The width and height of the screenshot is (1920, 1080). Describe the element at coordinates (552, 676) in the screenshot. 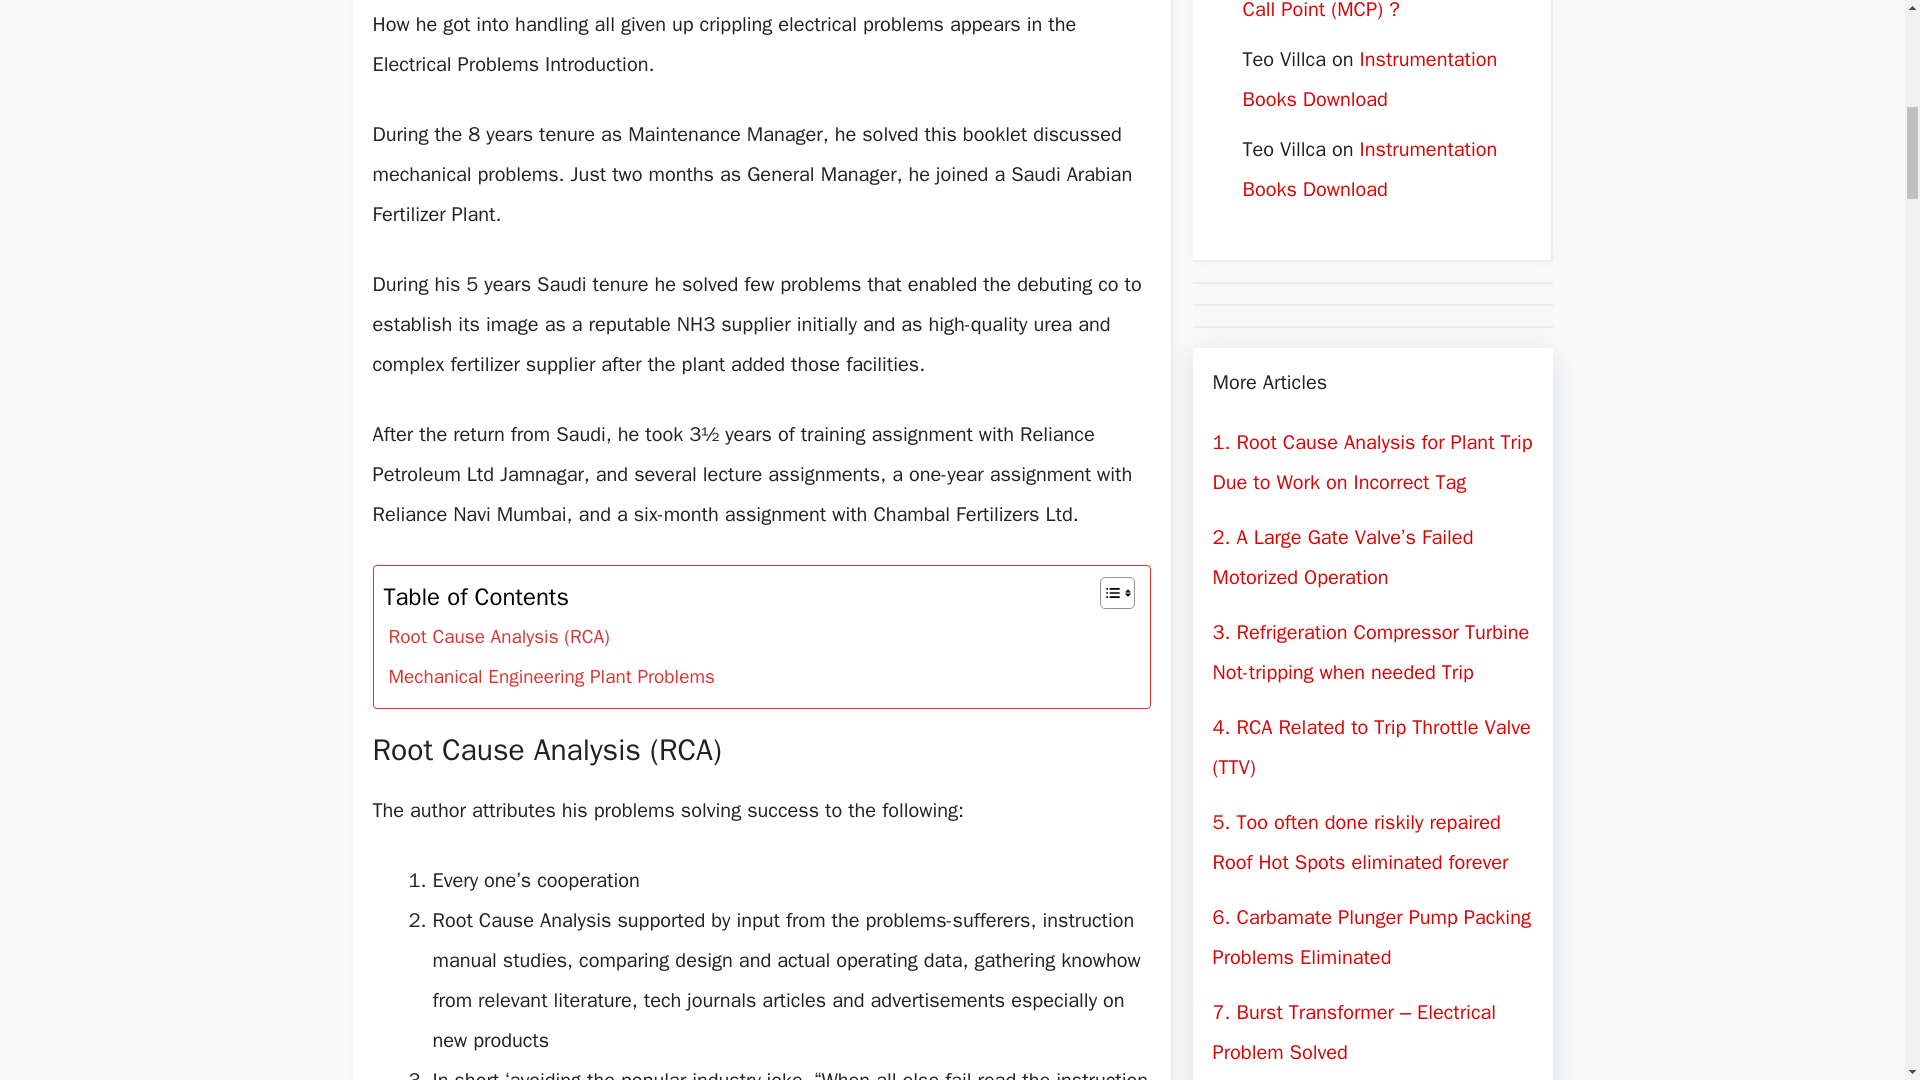

I see `Mechanical Engineering Plant Problems` at that location.